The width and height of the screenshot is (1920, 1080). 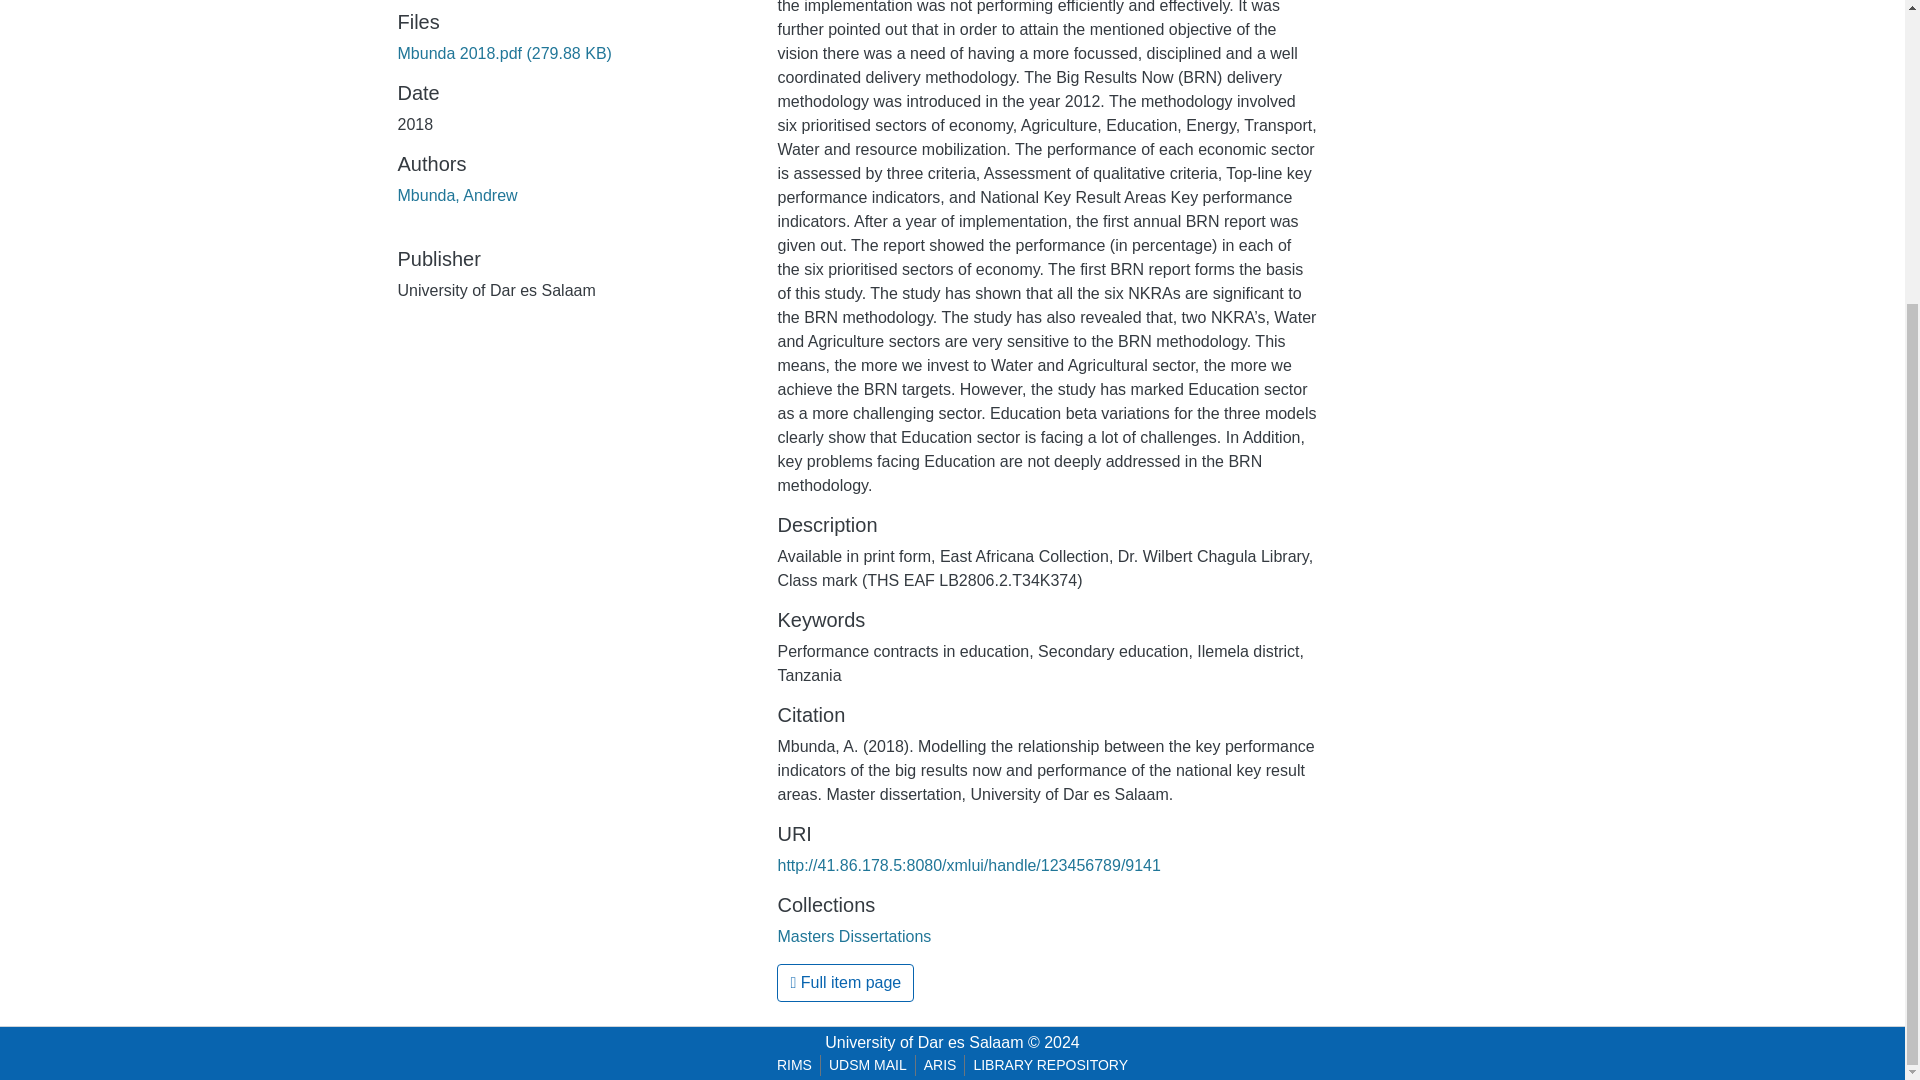 What do you see at coordinates (794, 1065) in the screenshot?
I see `RIMS` at bounding box center [794, 1065].